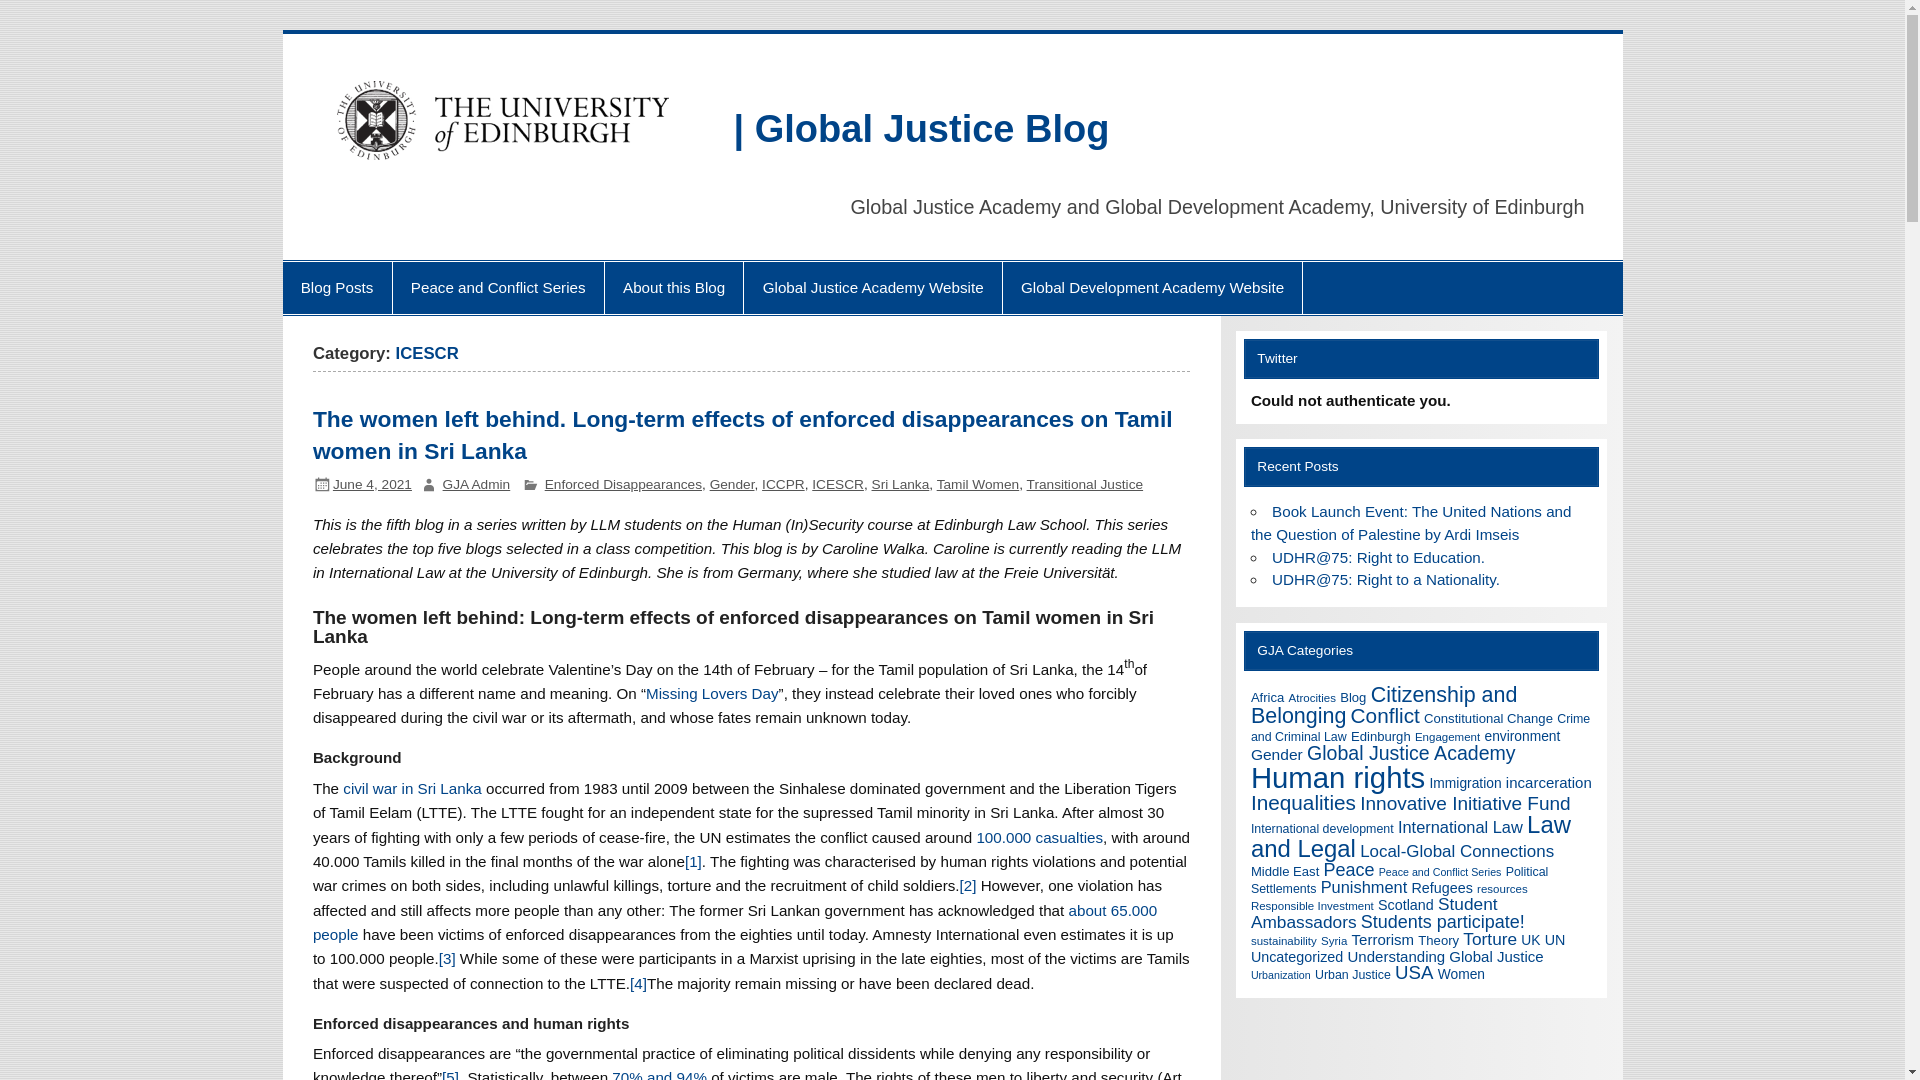  What do you see at coordinates (838, 484) in the screenshot?
I see `ICESCR` at bounding box center [838, 484].